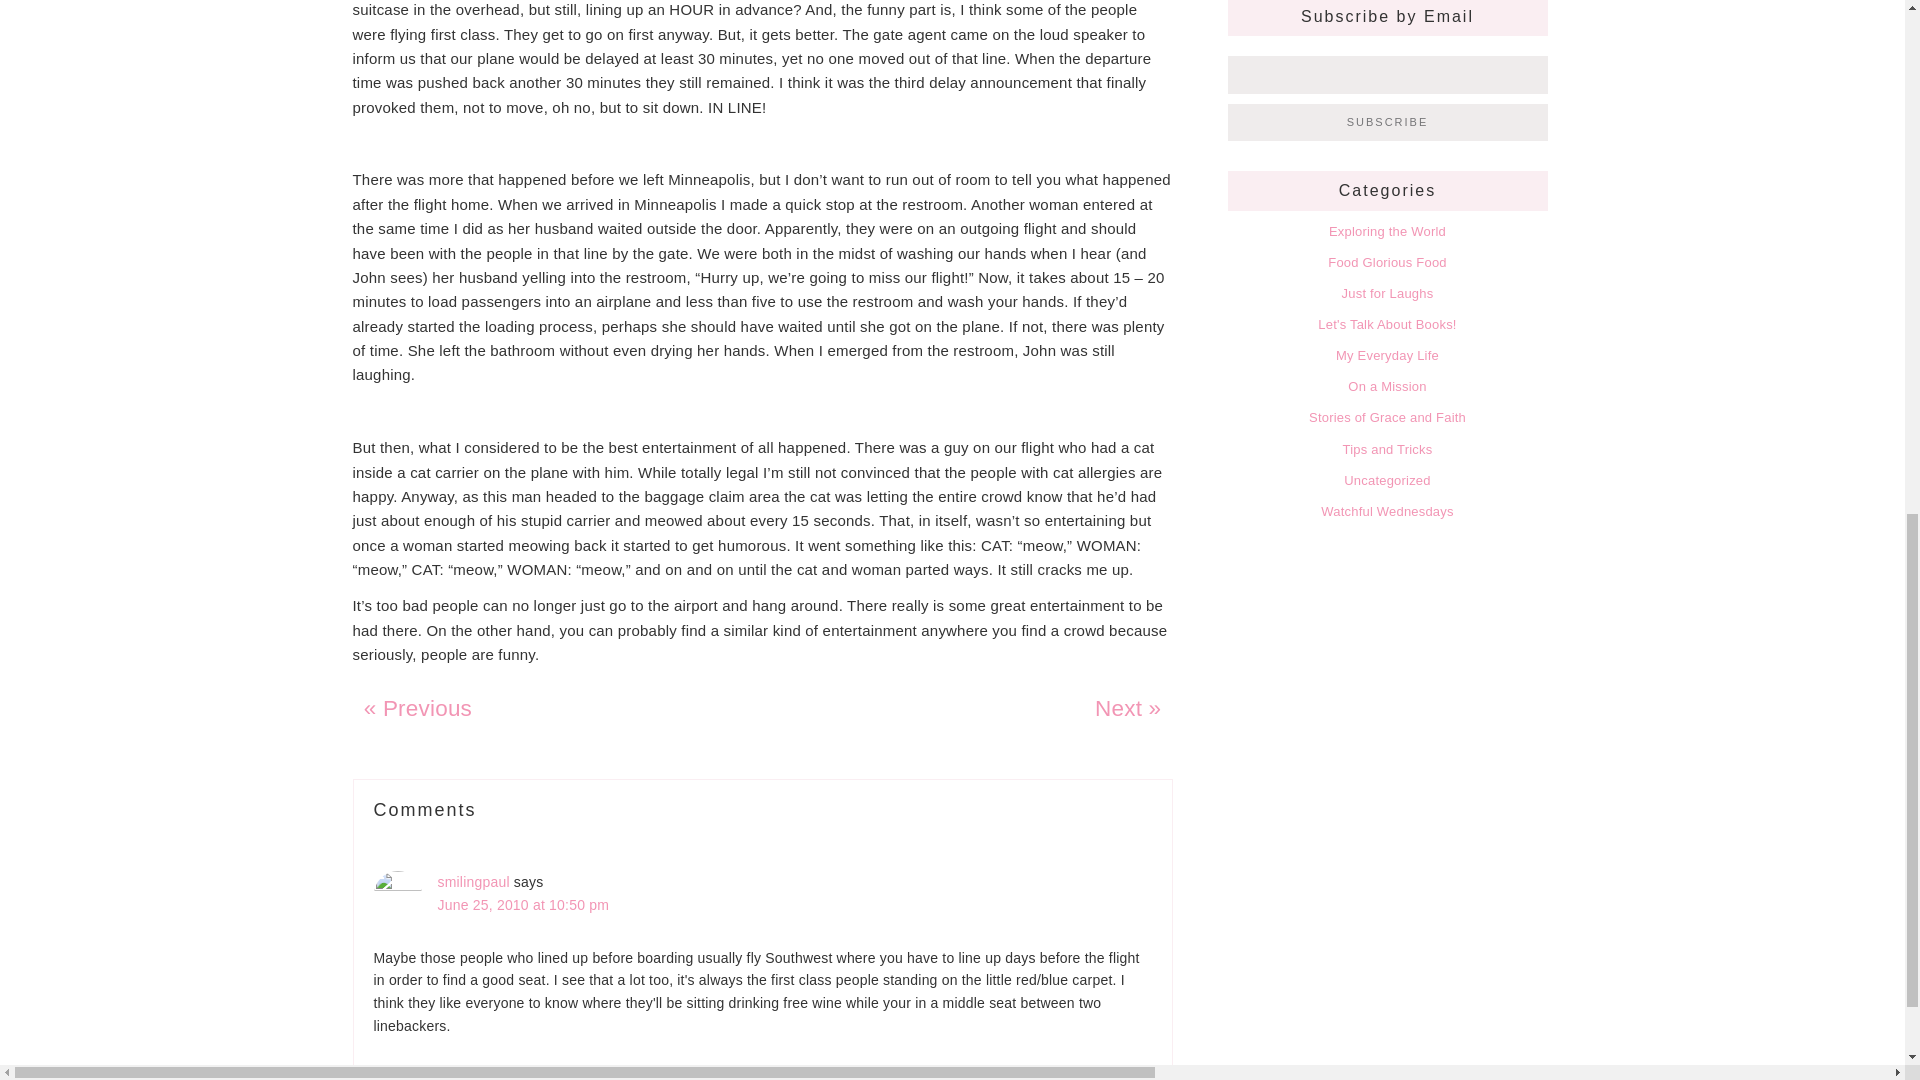 The height and width of the screenshot is (1080, 1920). I want to click on On a Mission, so click(1386, 386).